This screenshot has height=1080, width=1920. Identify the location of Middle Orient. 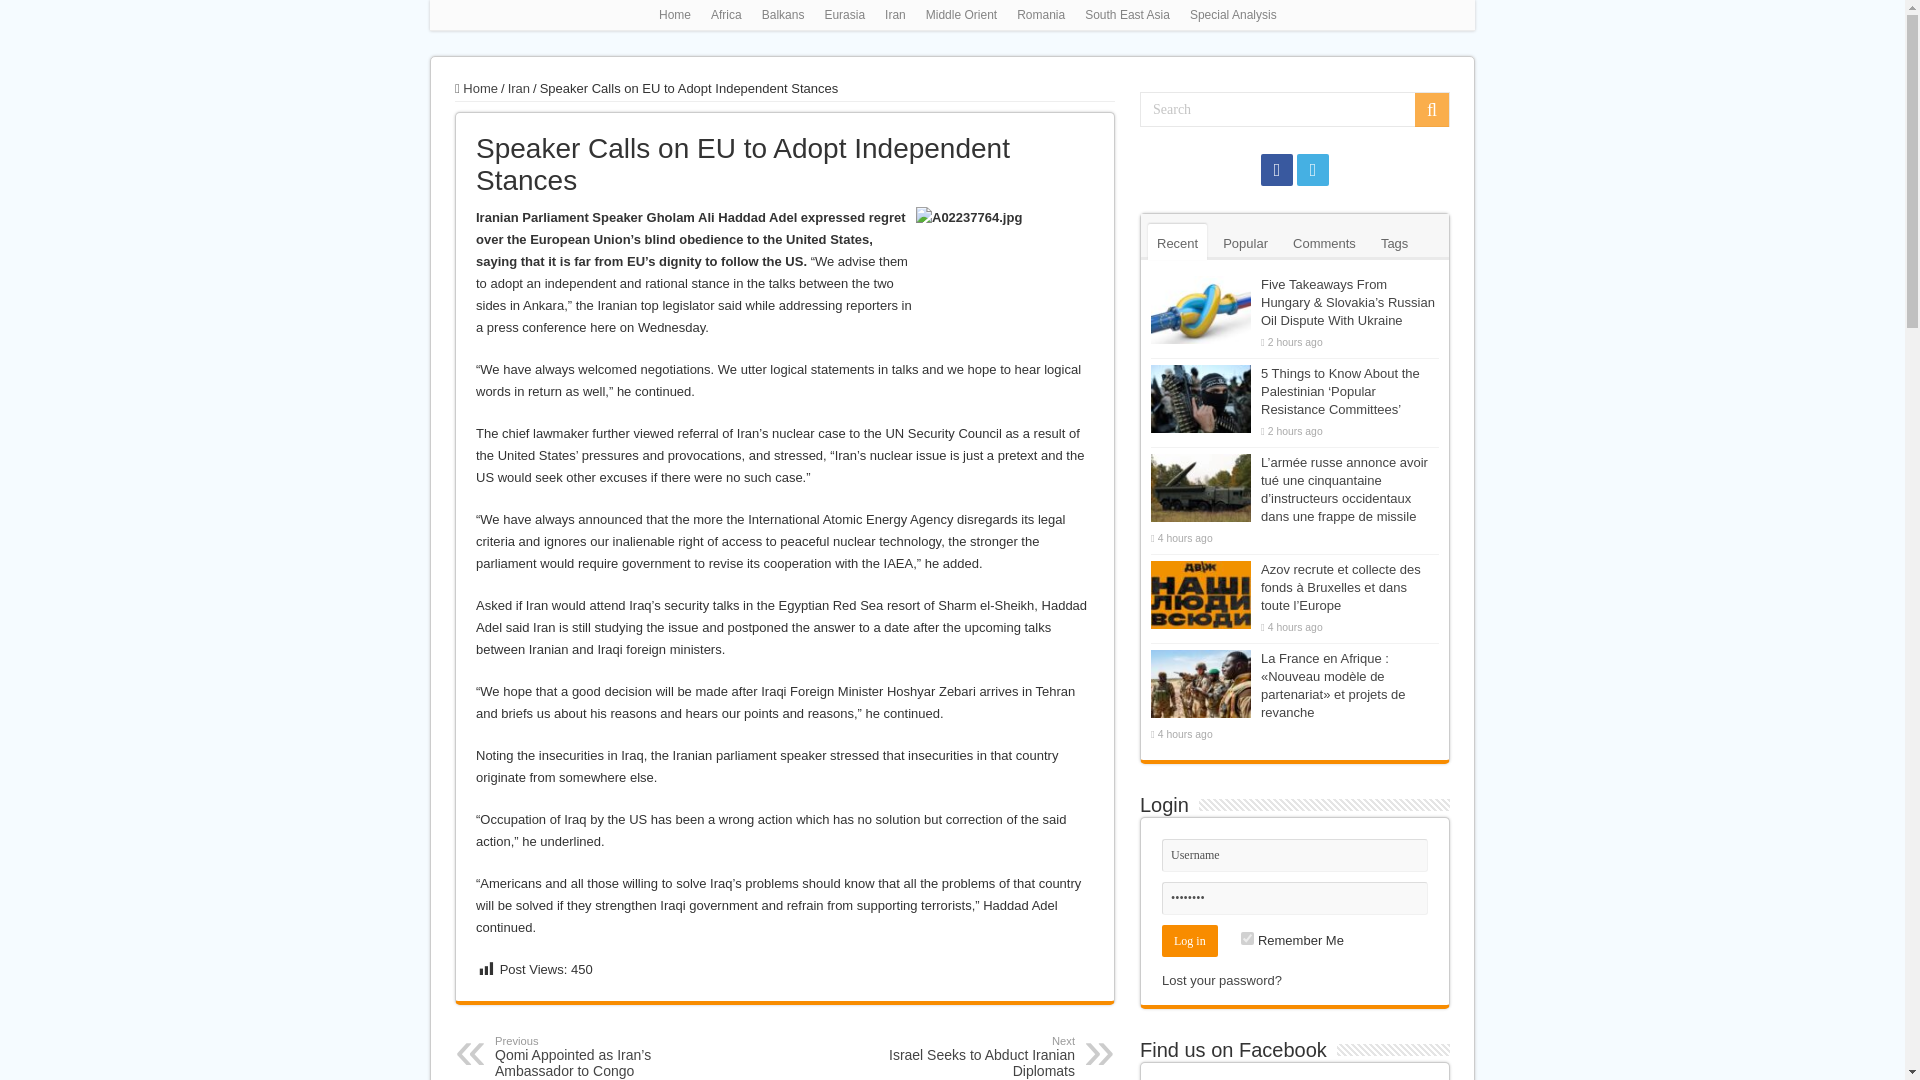
(1276, 170).